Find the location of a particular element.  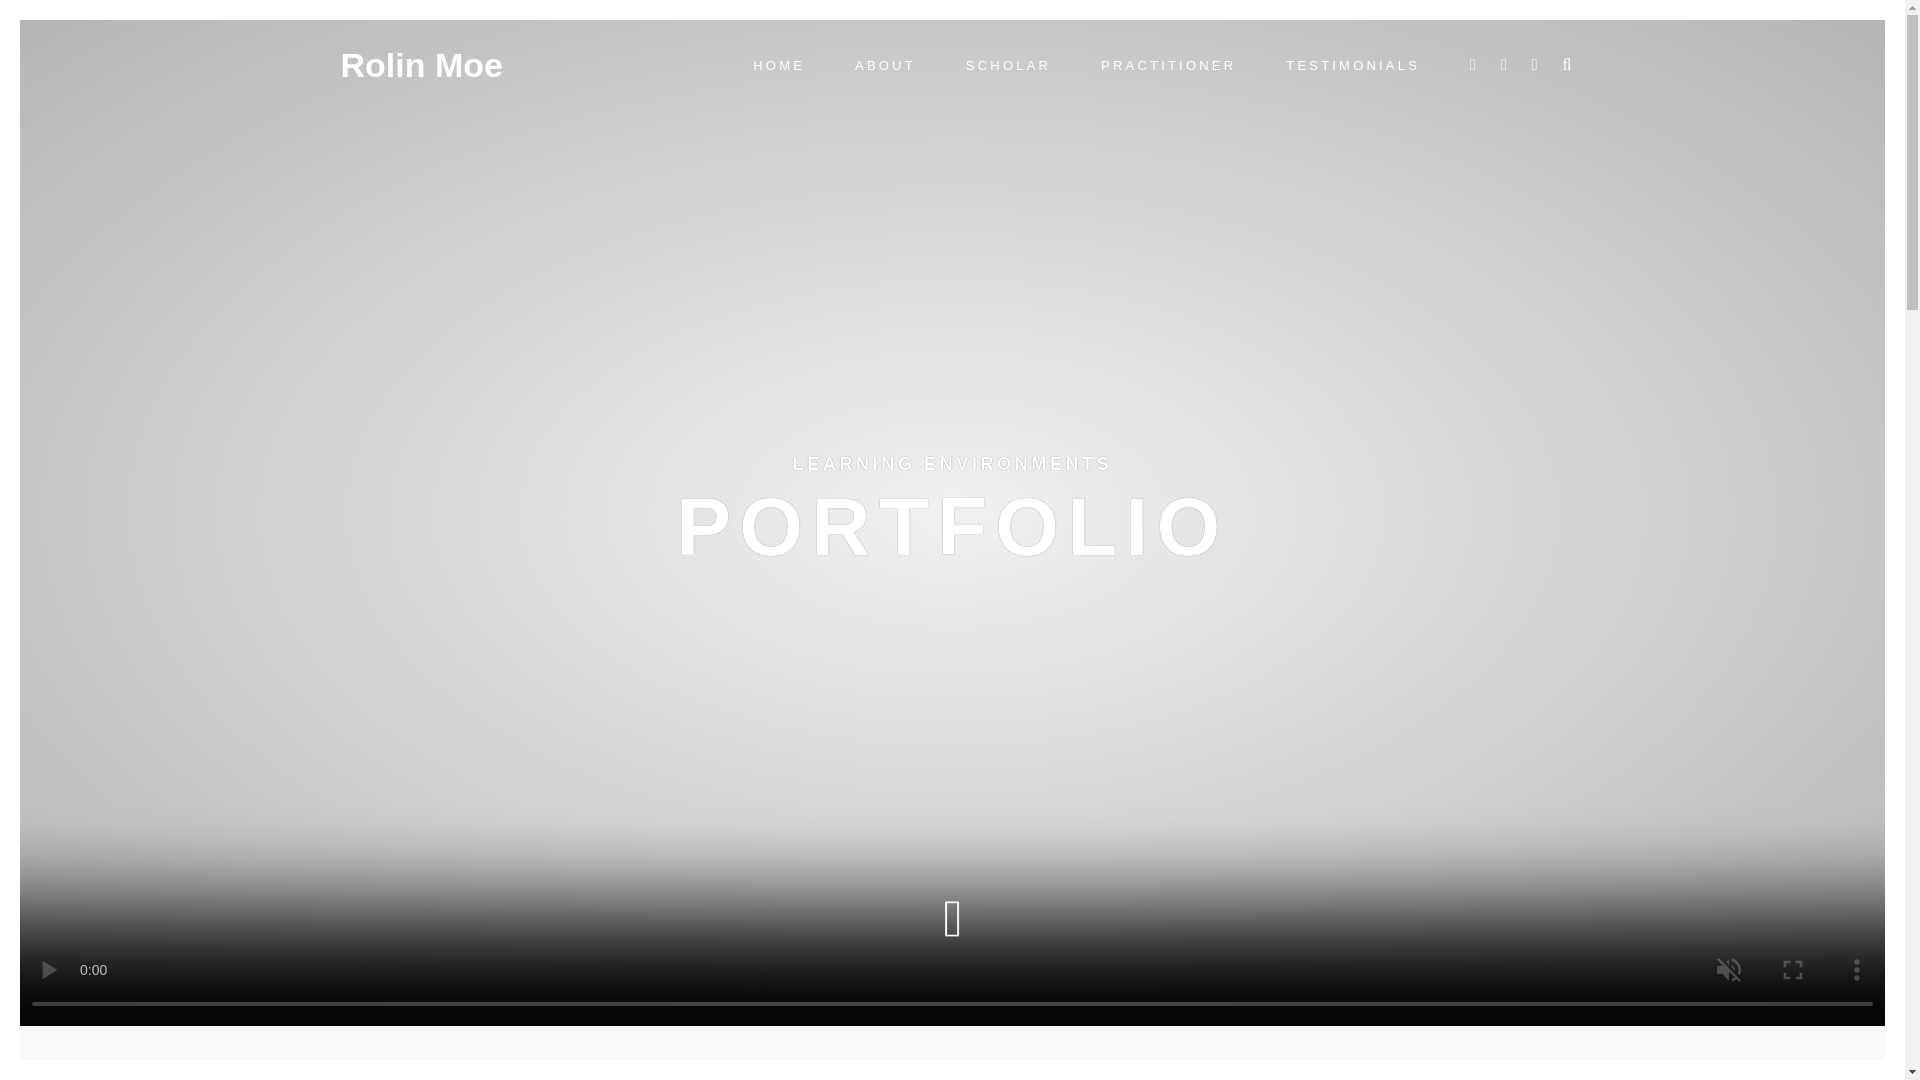

TESTIMONIALS is located at coordinates (1353, 66).